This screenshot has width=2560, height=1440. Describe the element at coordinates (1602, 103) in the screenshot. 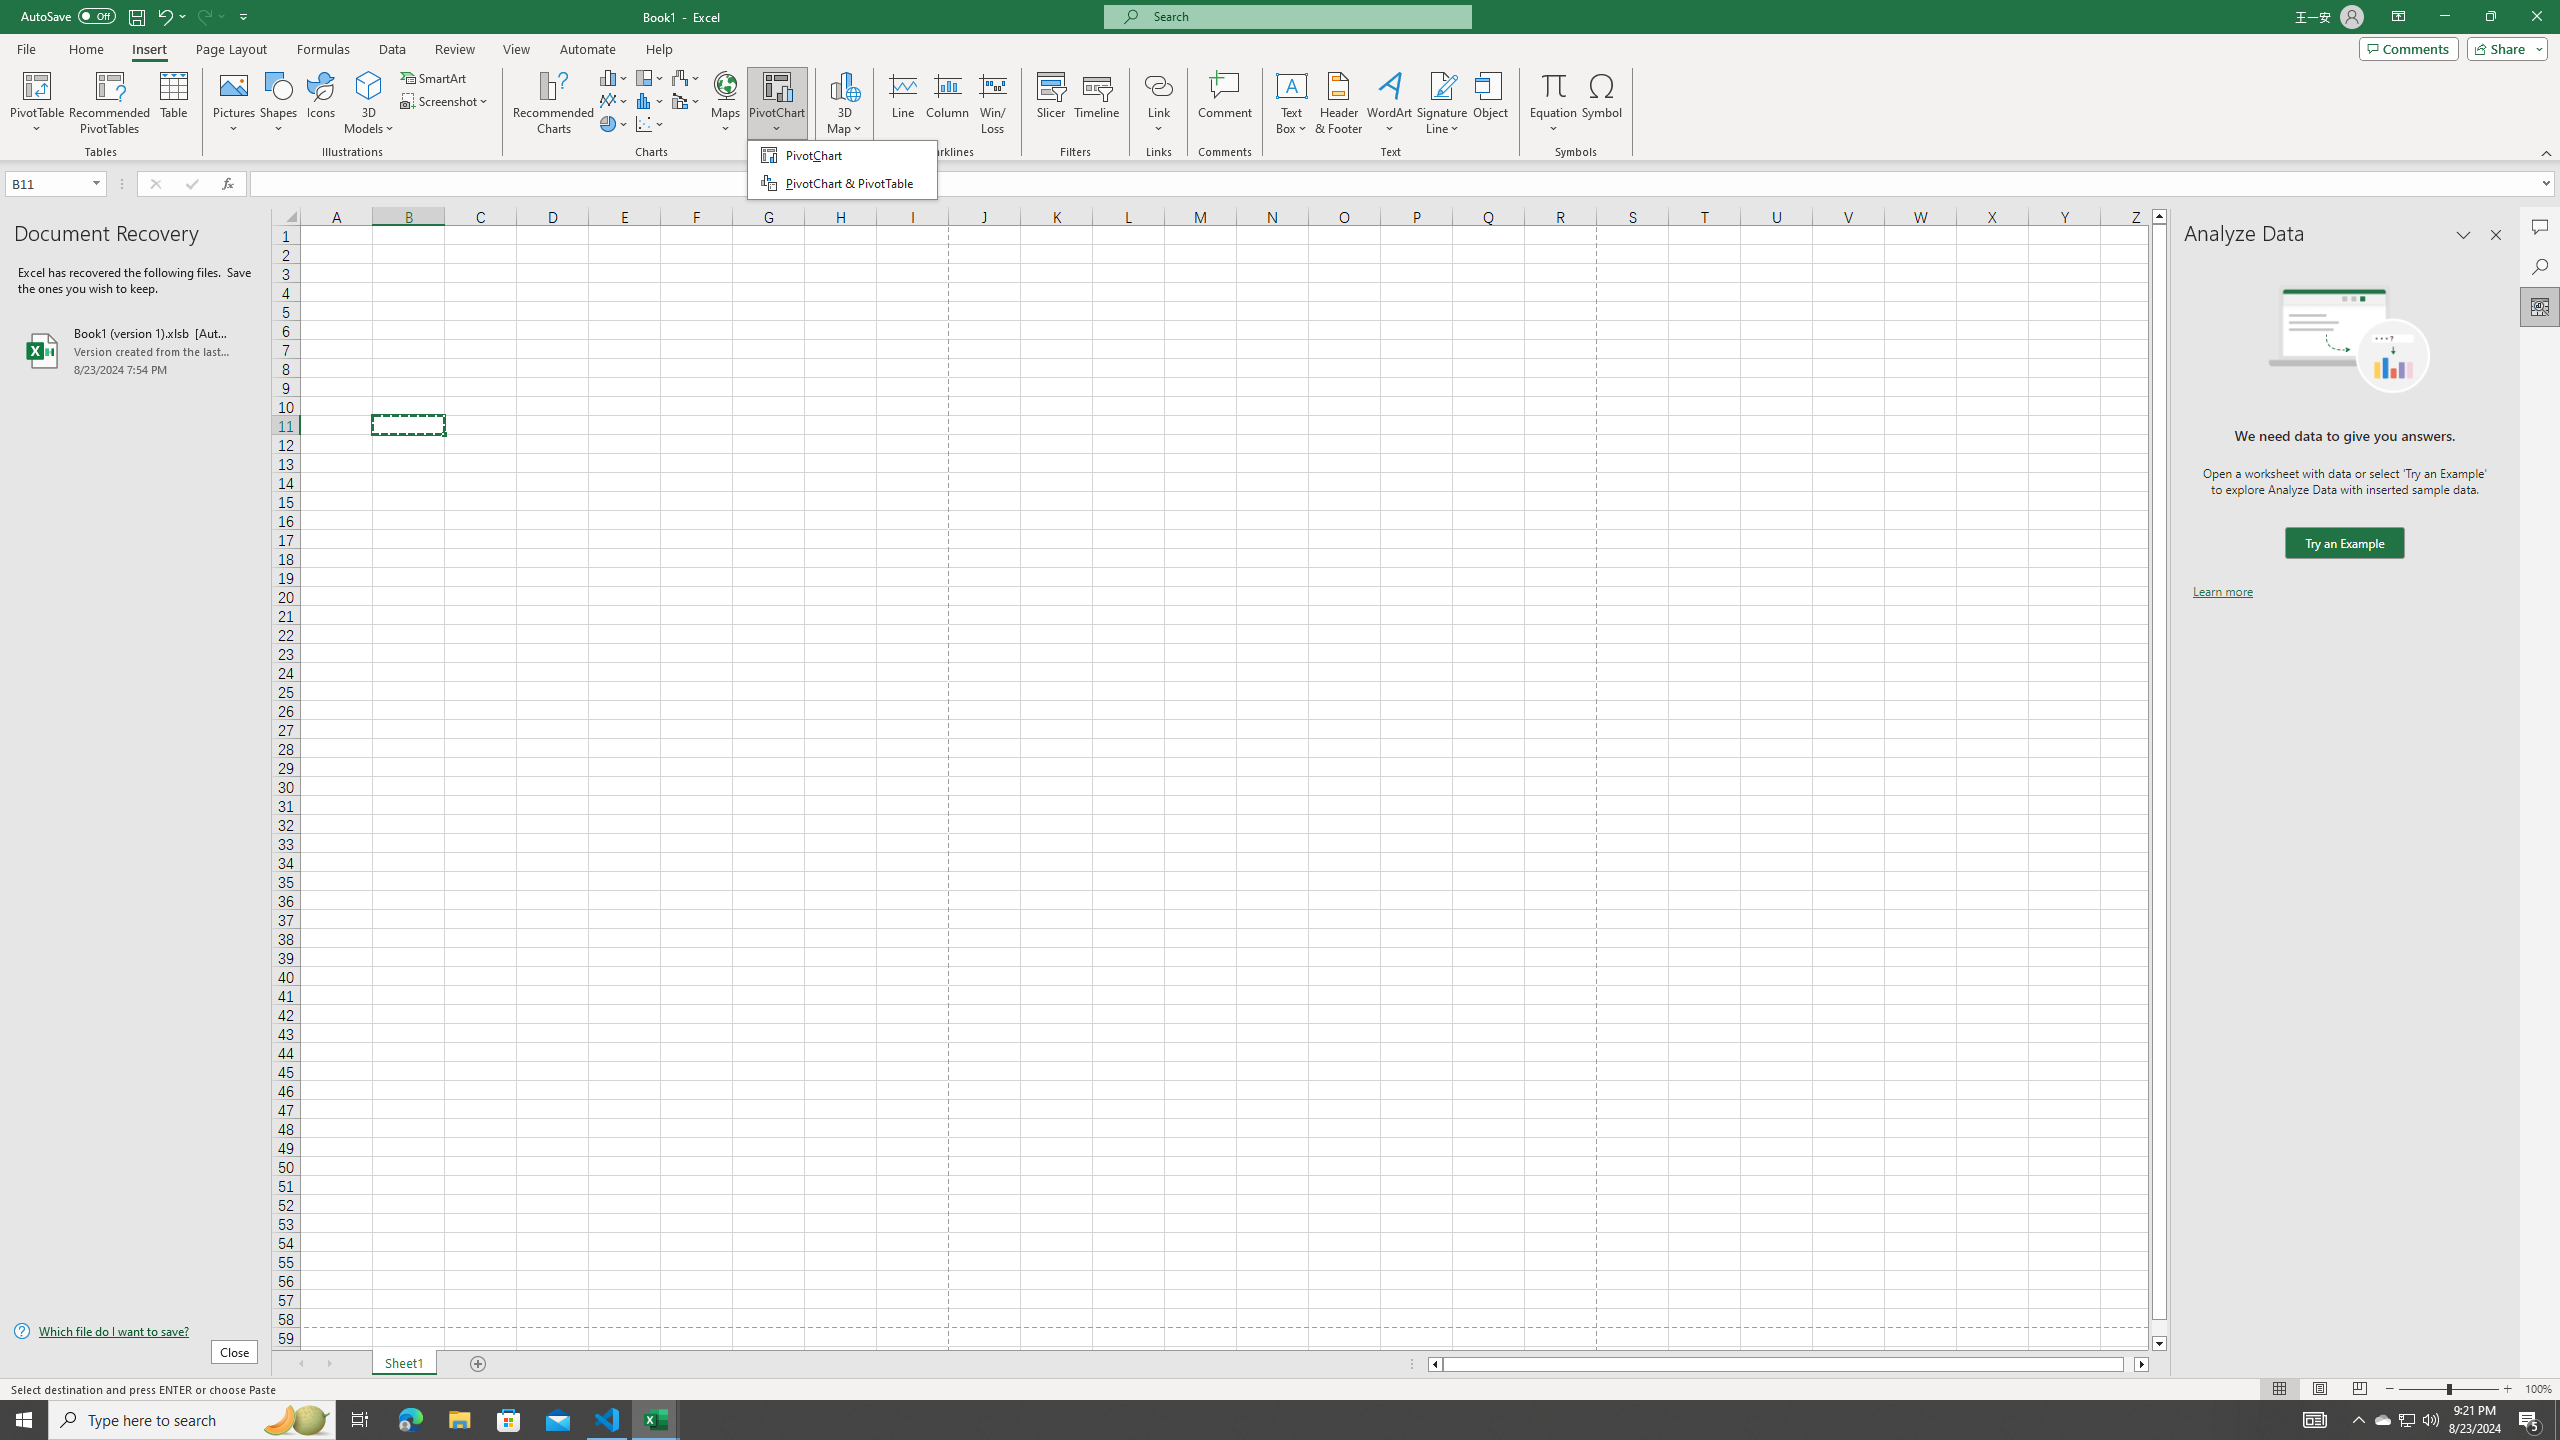

I see `Symbol...` at that location.